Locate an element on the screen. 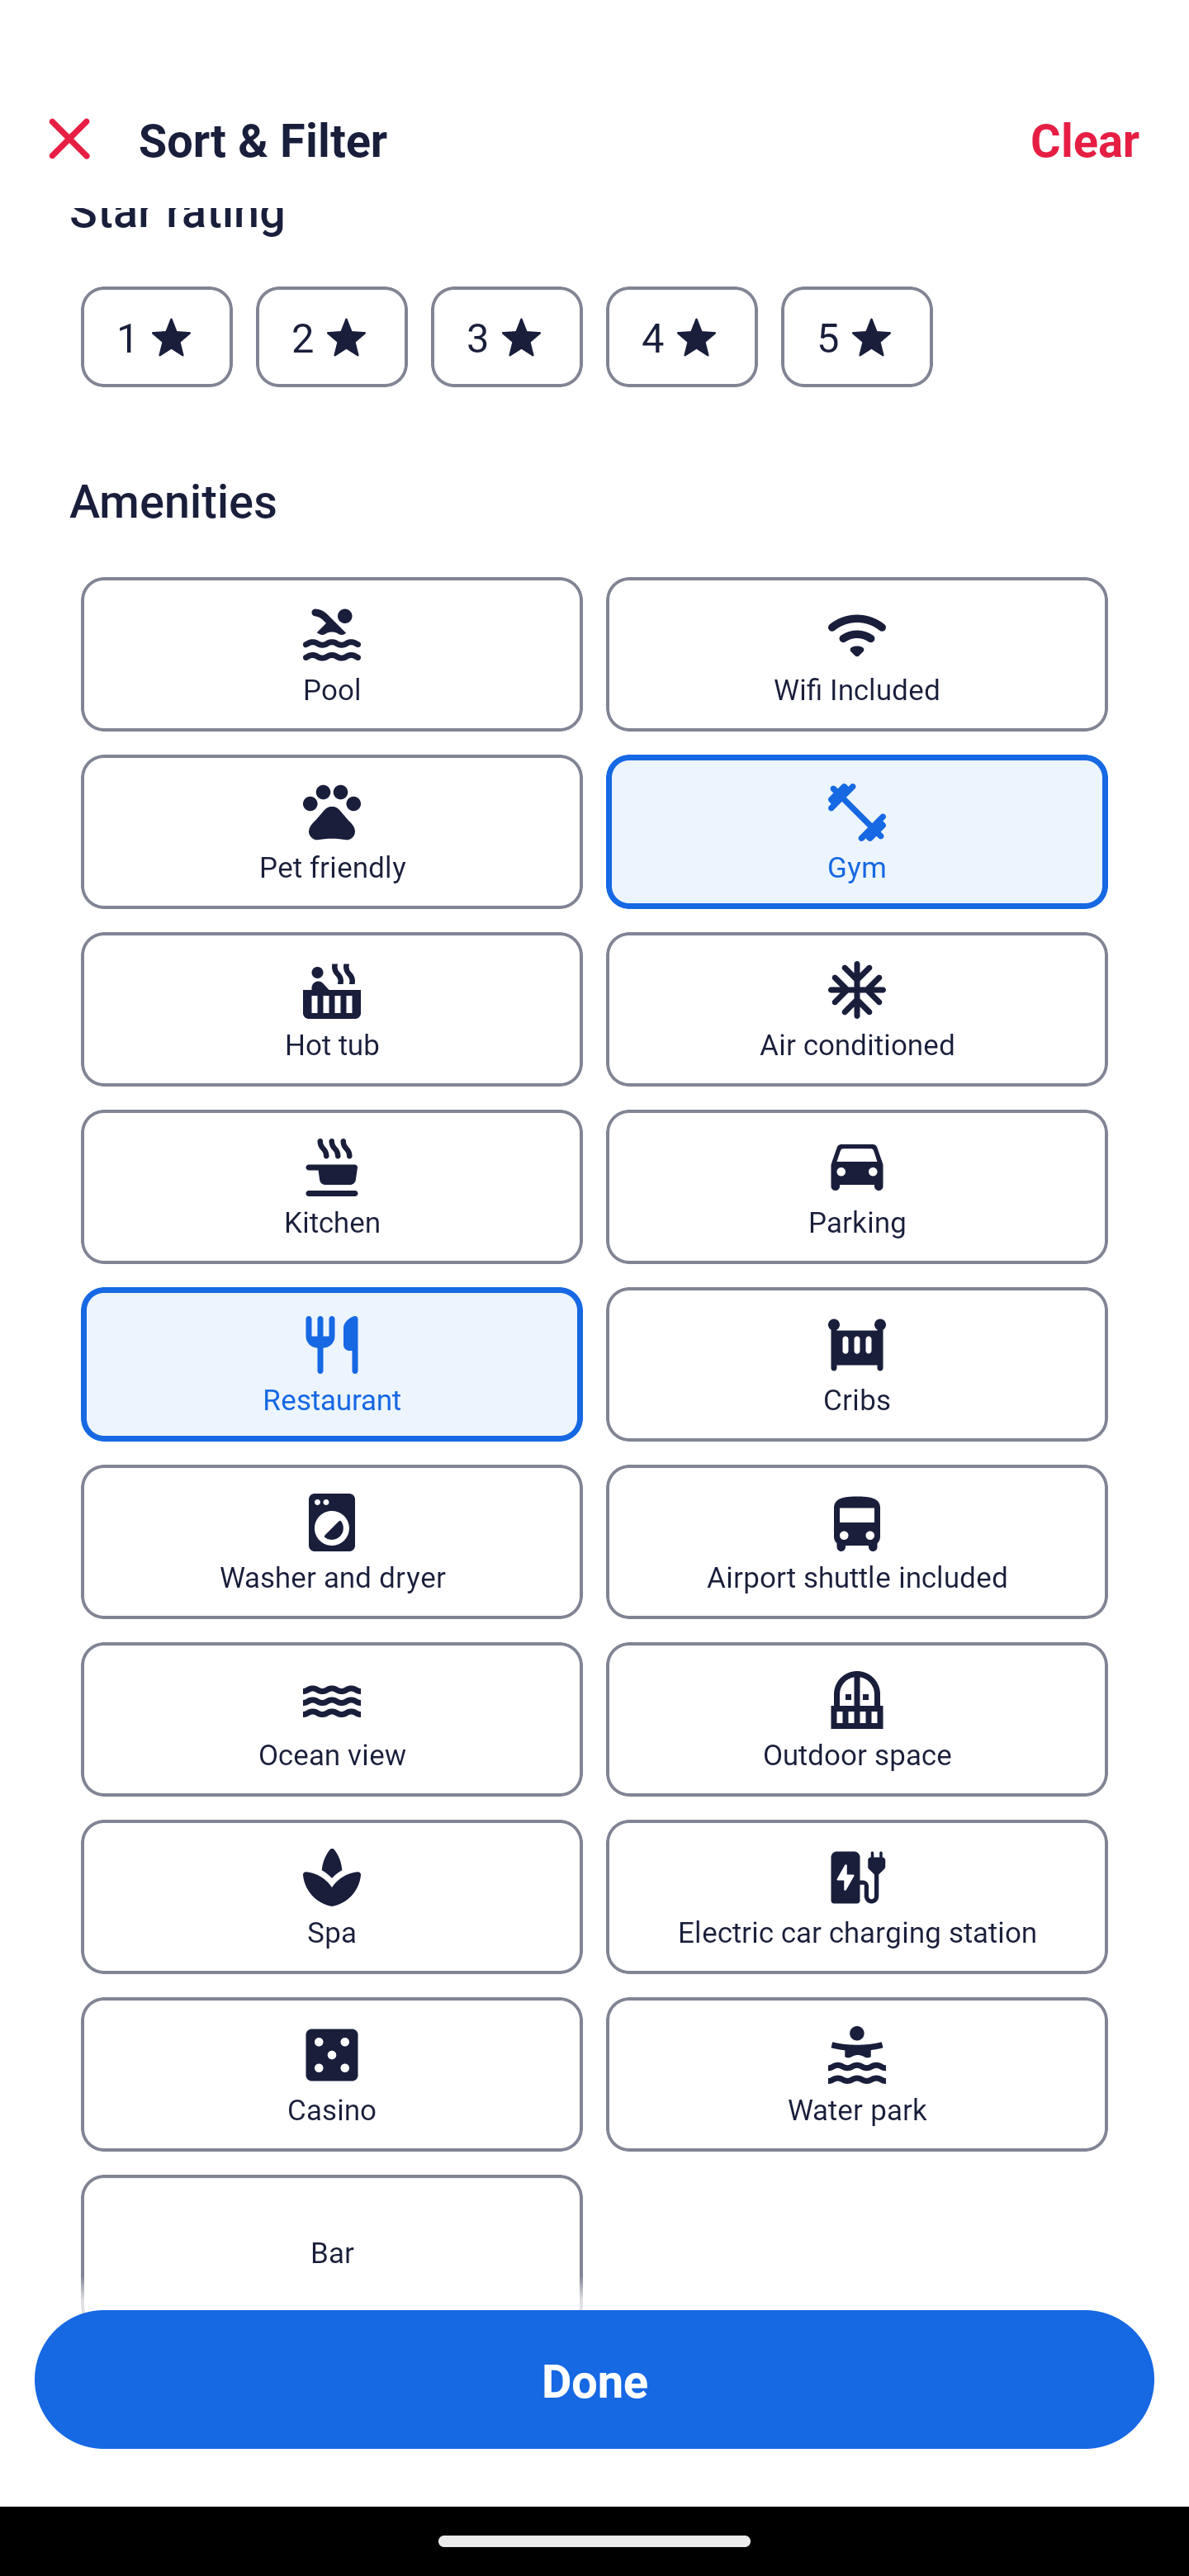 The height and width of the screenshot is (2576, 1189). Casino is located at coordinates (331, 2074).